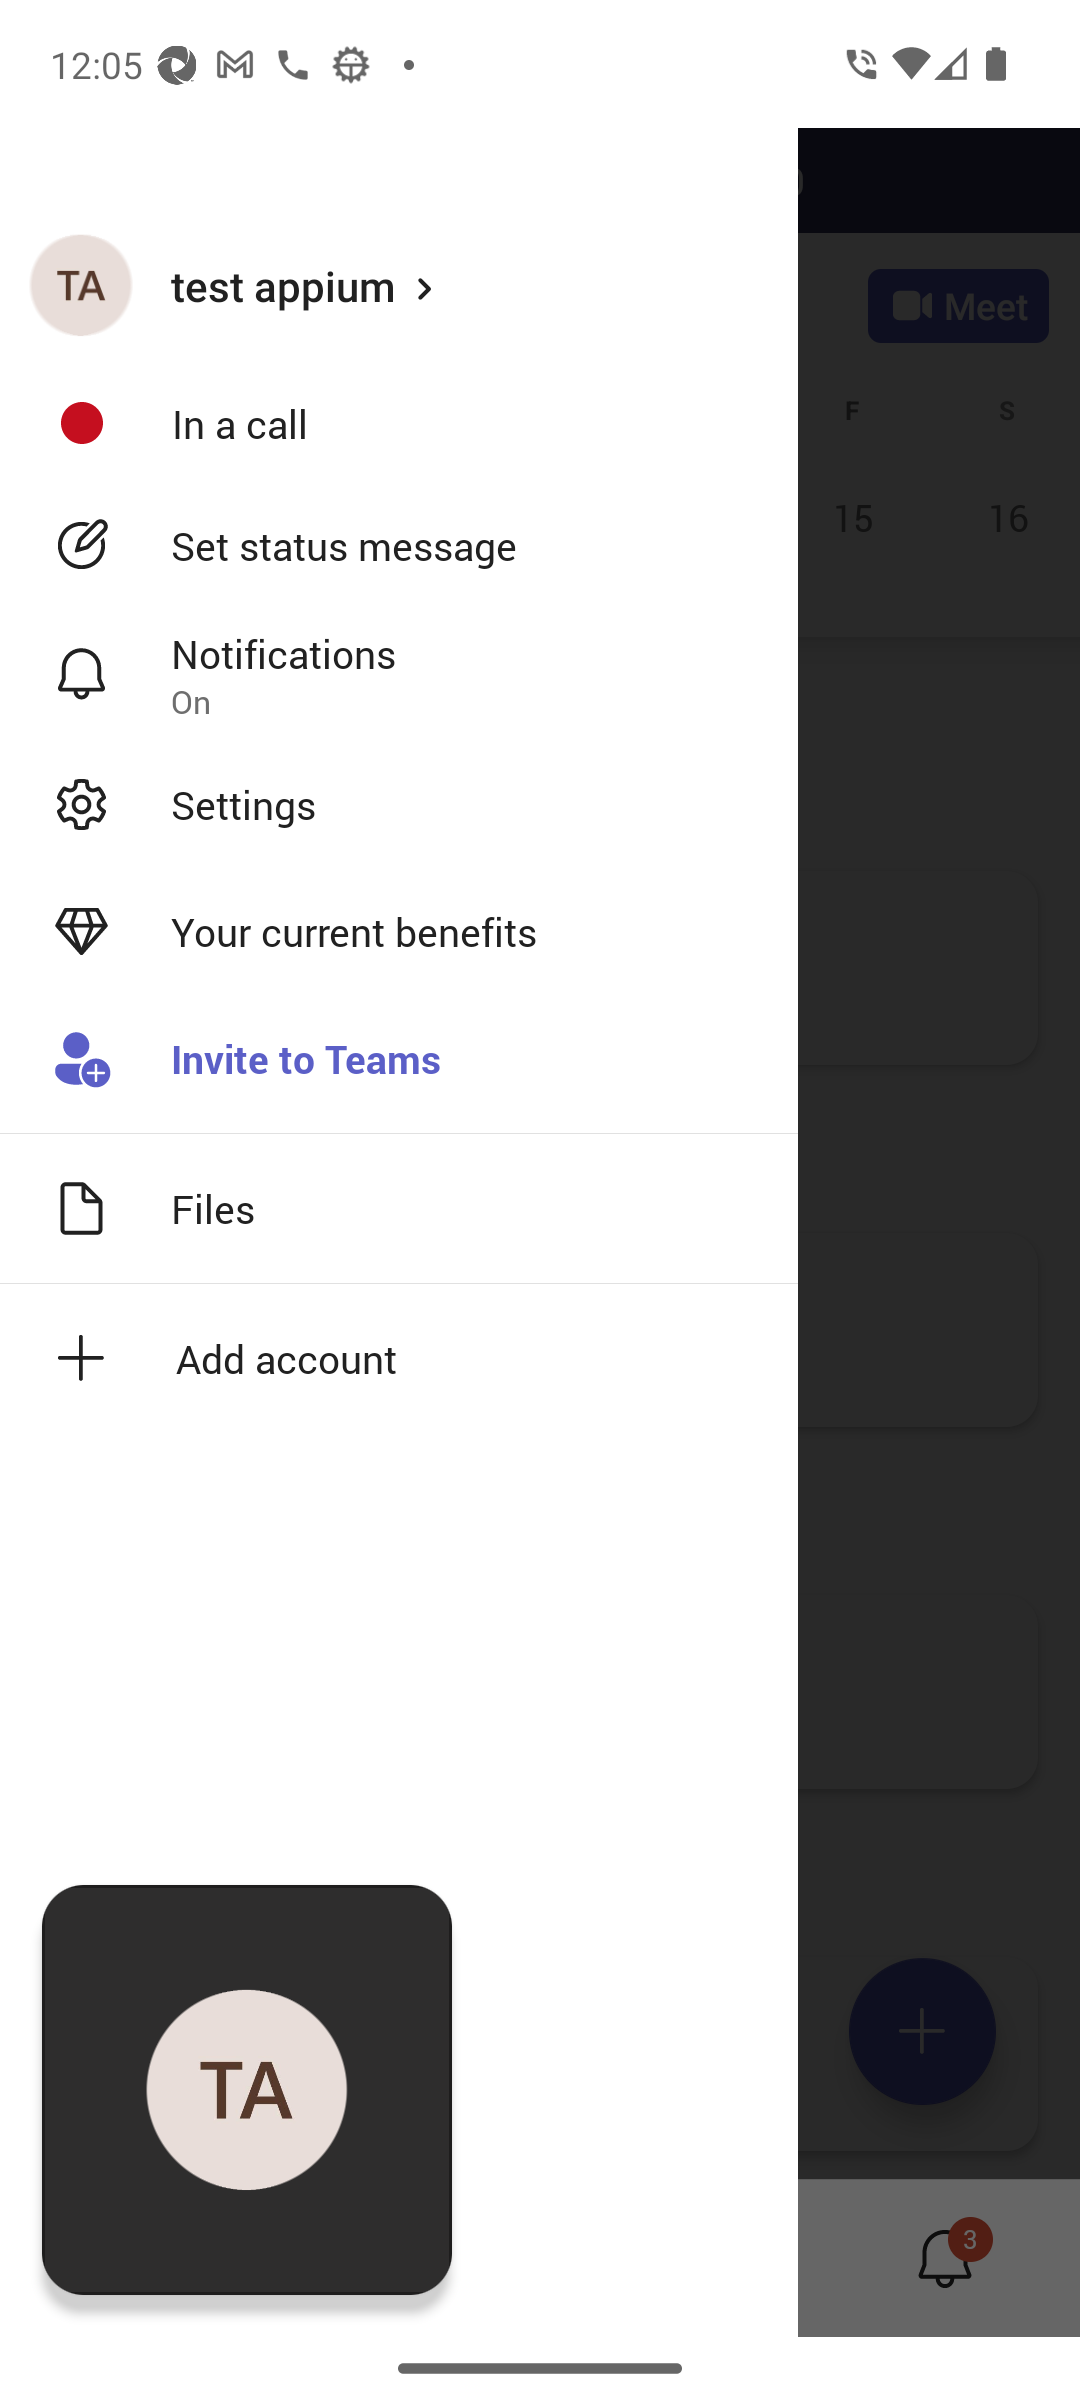  What do you see at coordinates (399, 1208) in the screenshot?
I see `Files` at bounding box center [399, 1208].